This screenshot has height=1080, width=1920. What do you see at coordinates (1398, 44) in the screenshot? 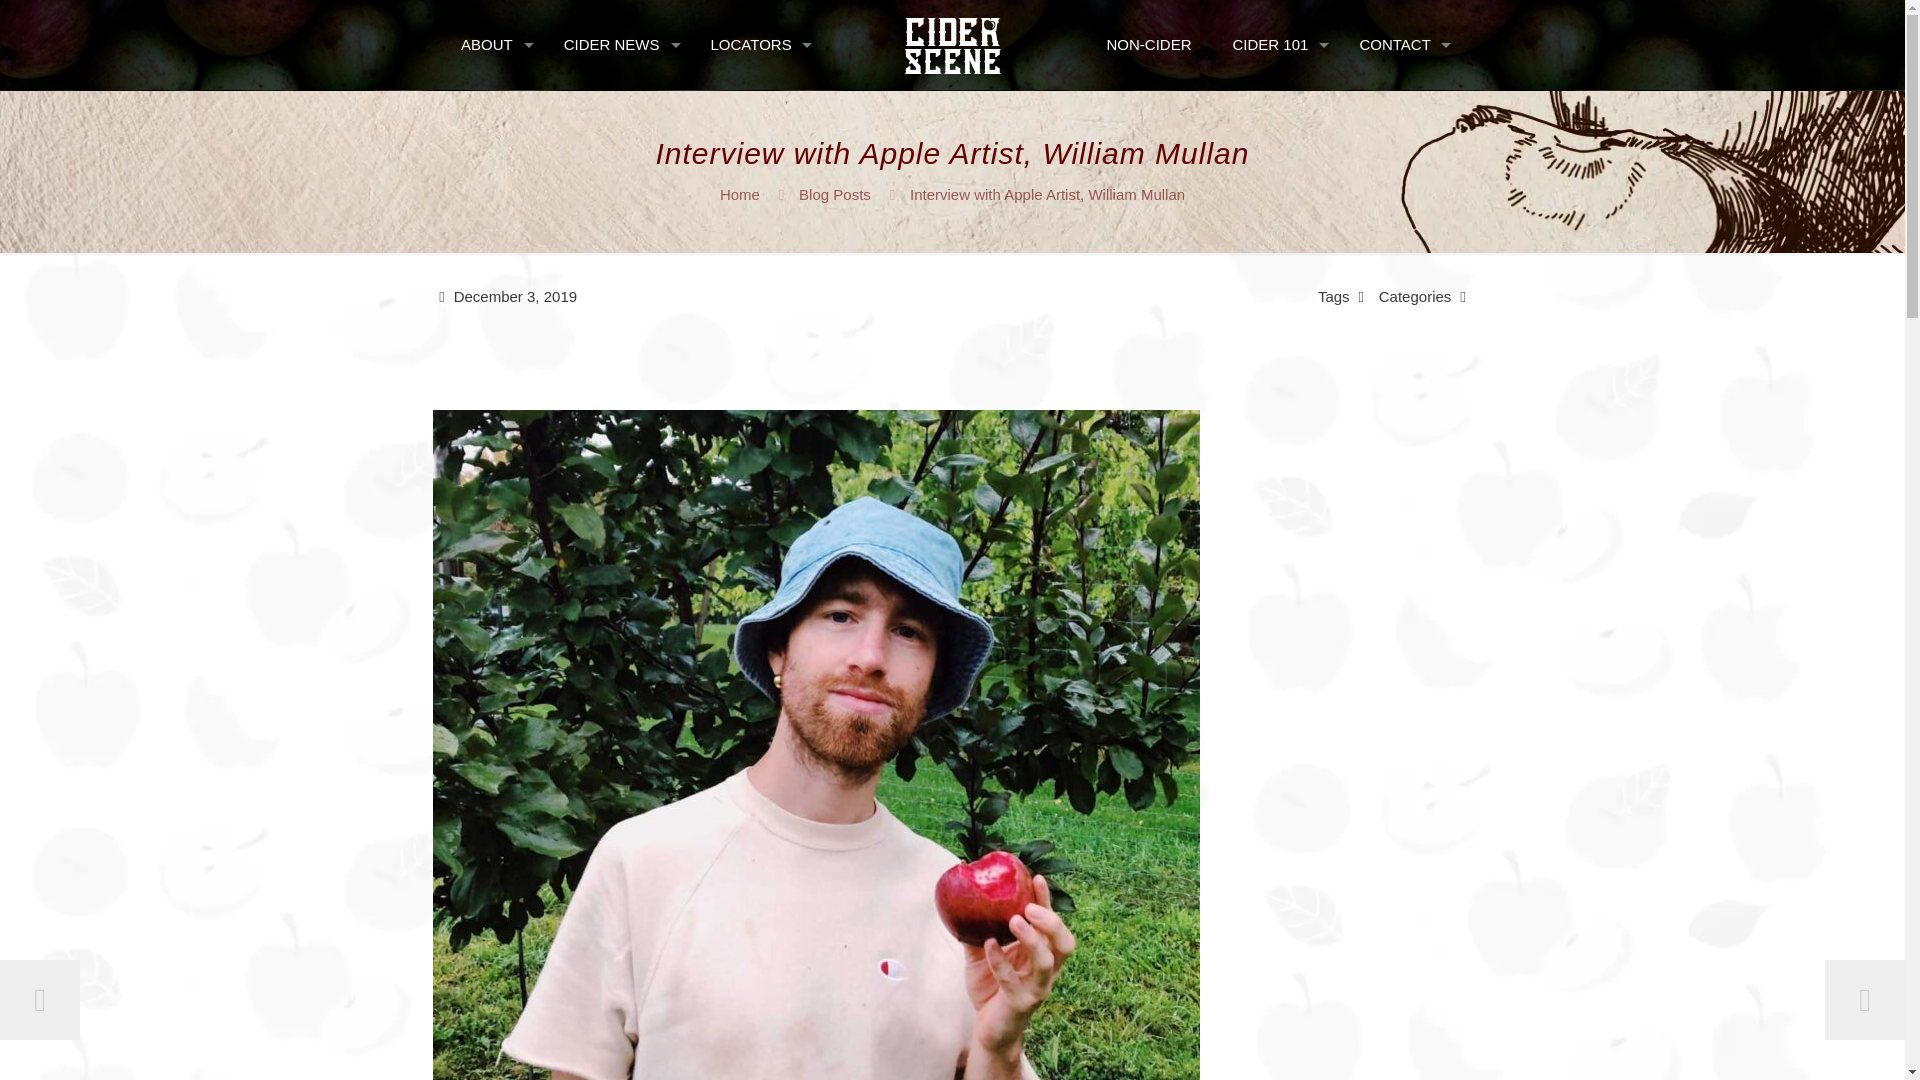
I see `CONTACT` at bounding box center [1398, 44].